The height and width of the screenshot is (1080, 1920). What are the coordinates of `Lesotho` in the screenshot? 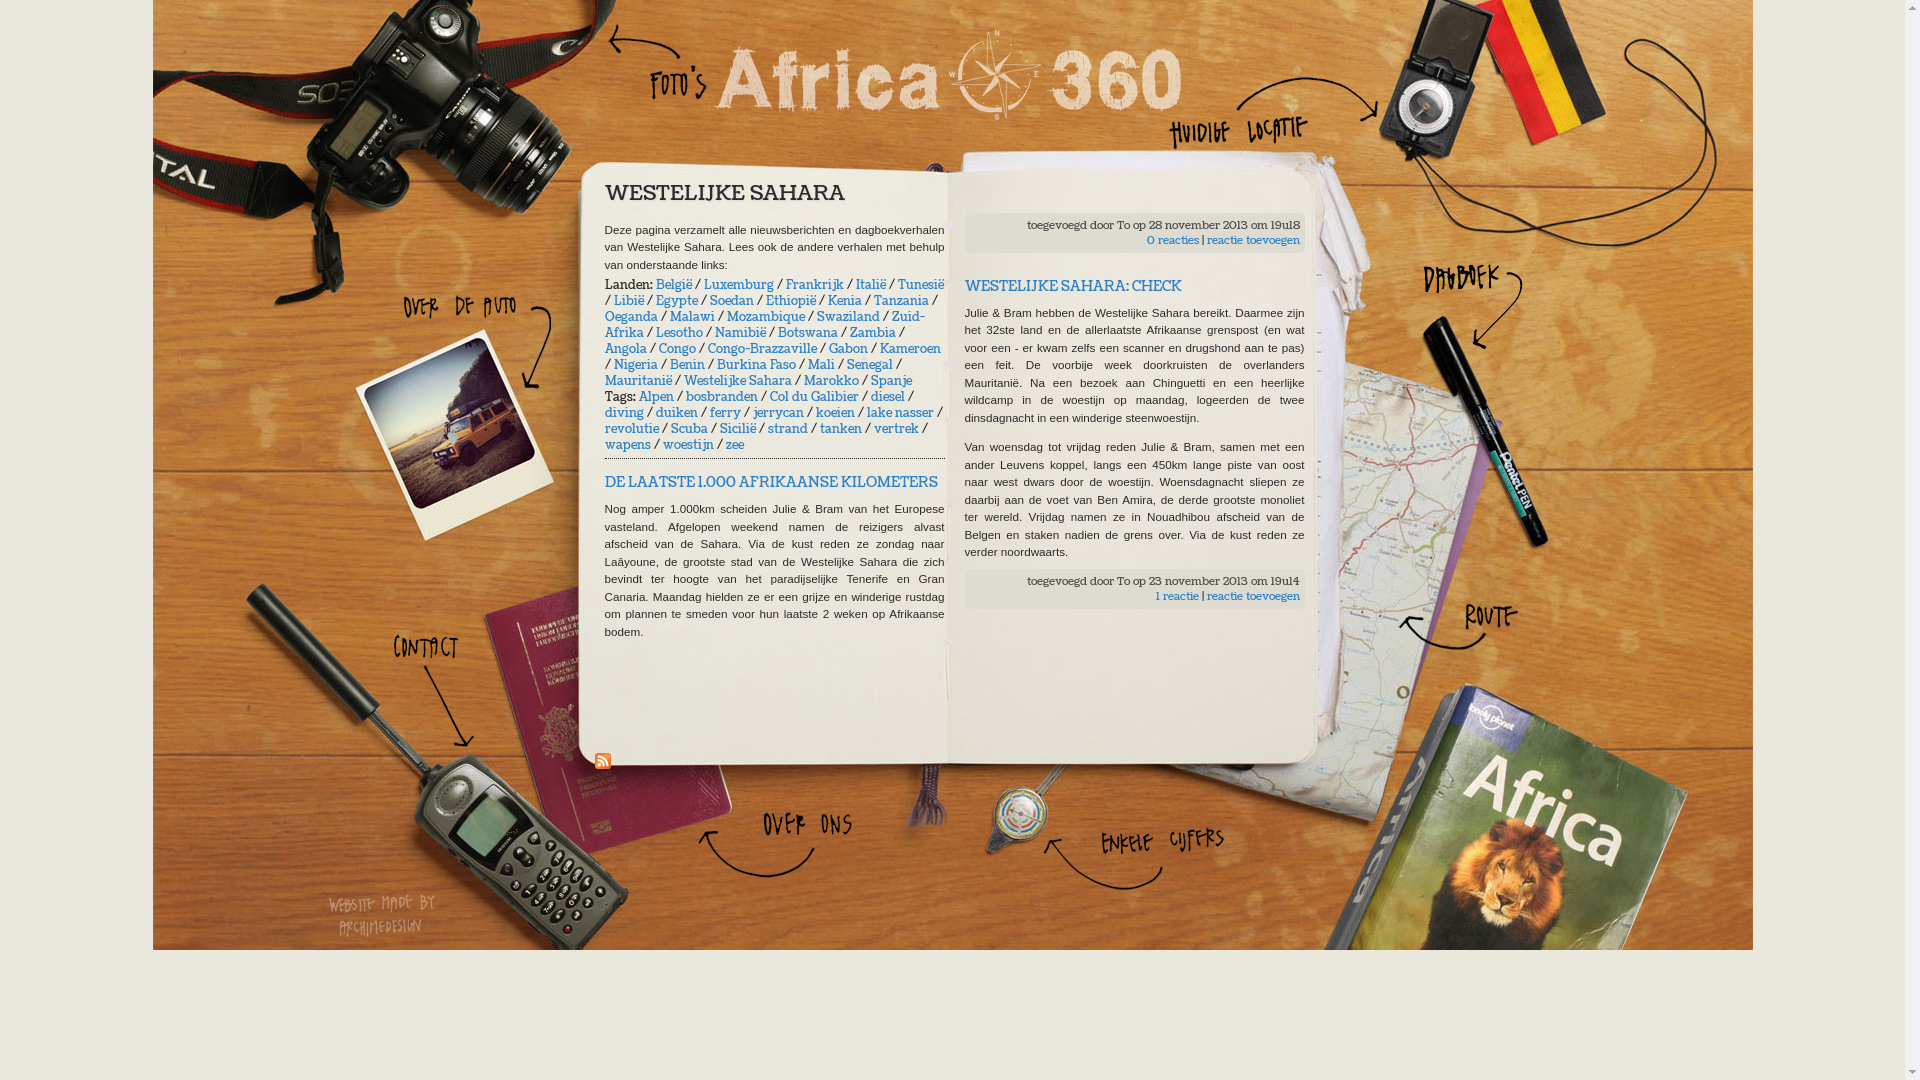 It's located at (680, 333).